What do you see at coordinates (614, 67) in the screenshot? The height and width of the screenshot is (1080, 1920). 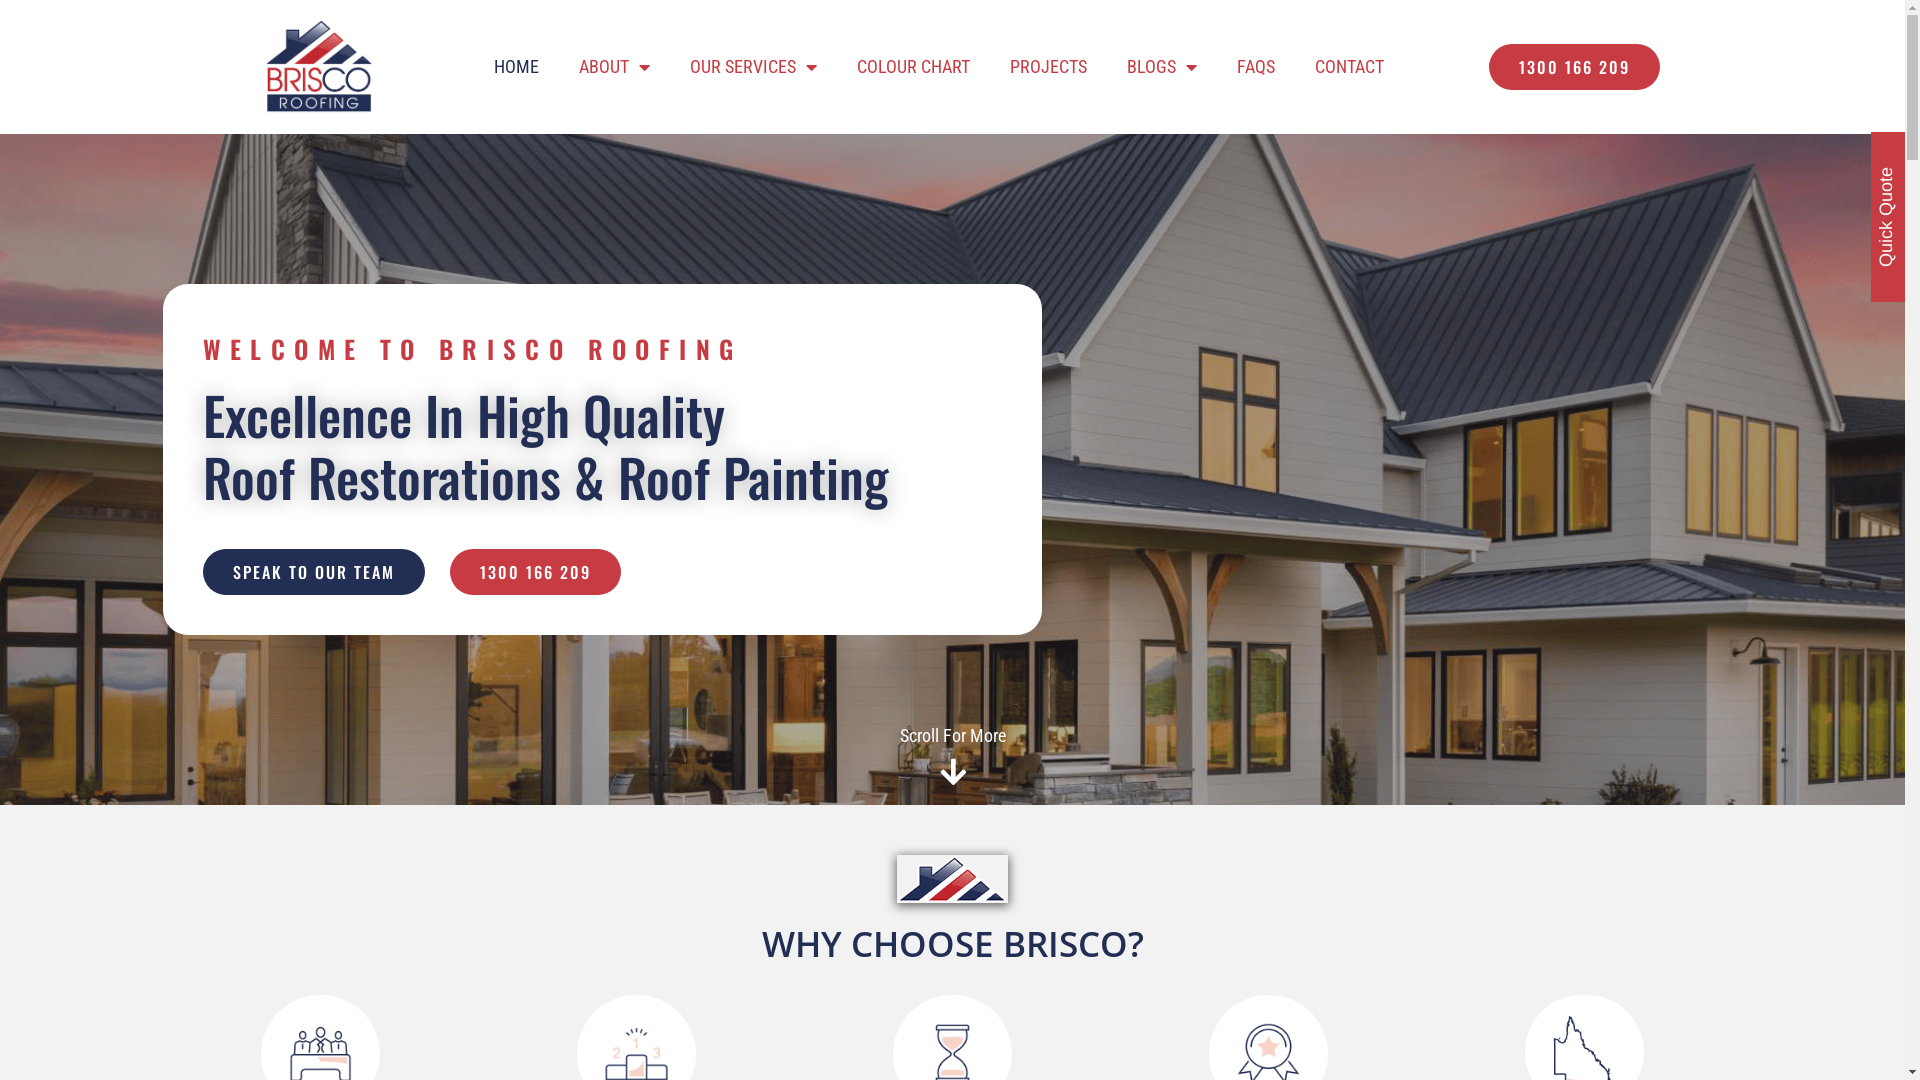 I see `ABOUT` at bounding box center [614, 67].